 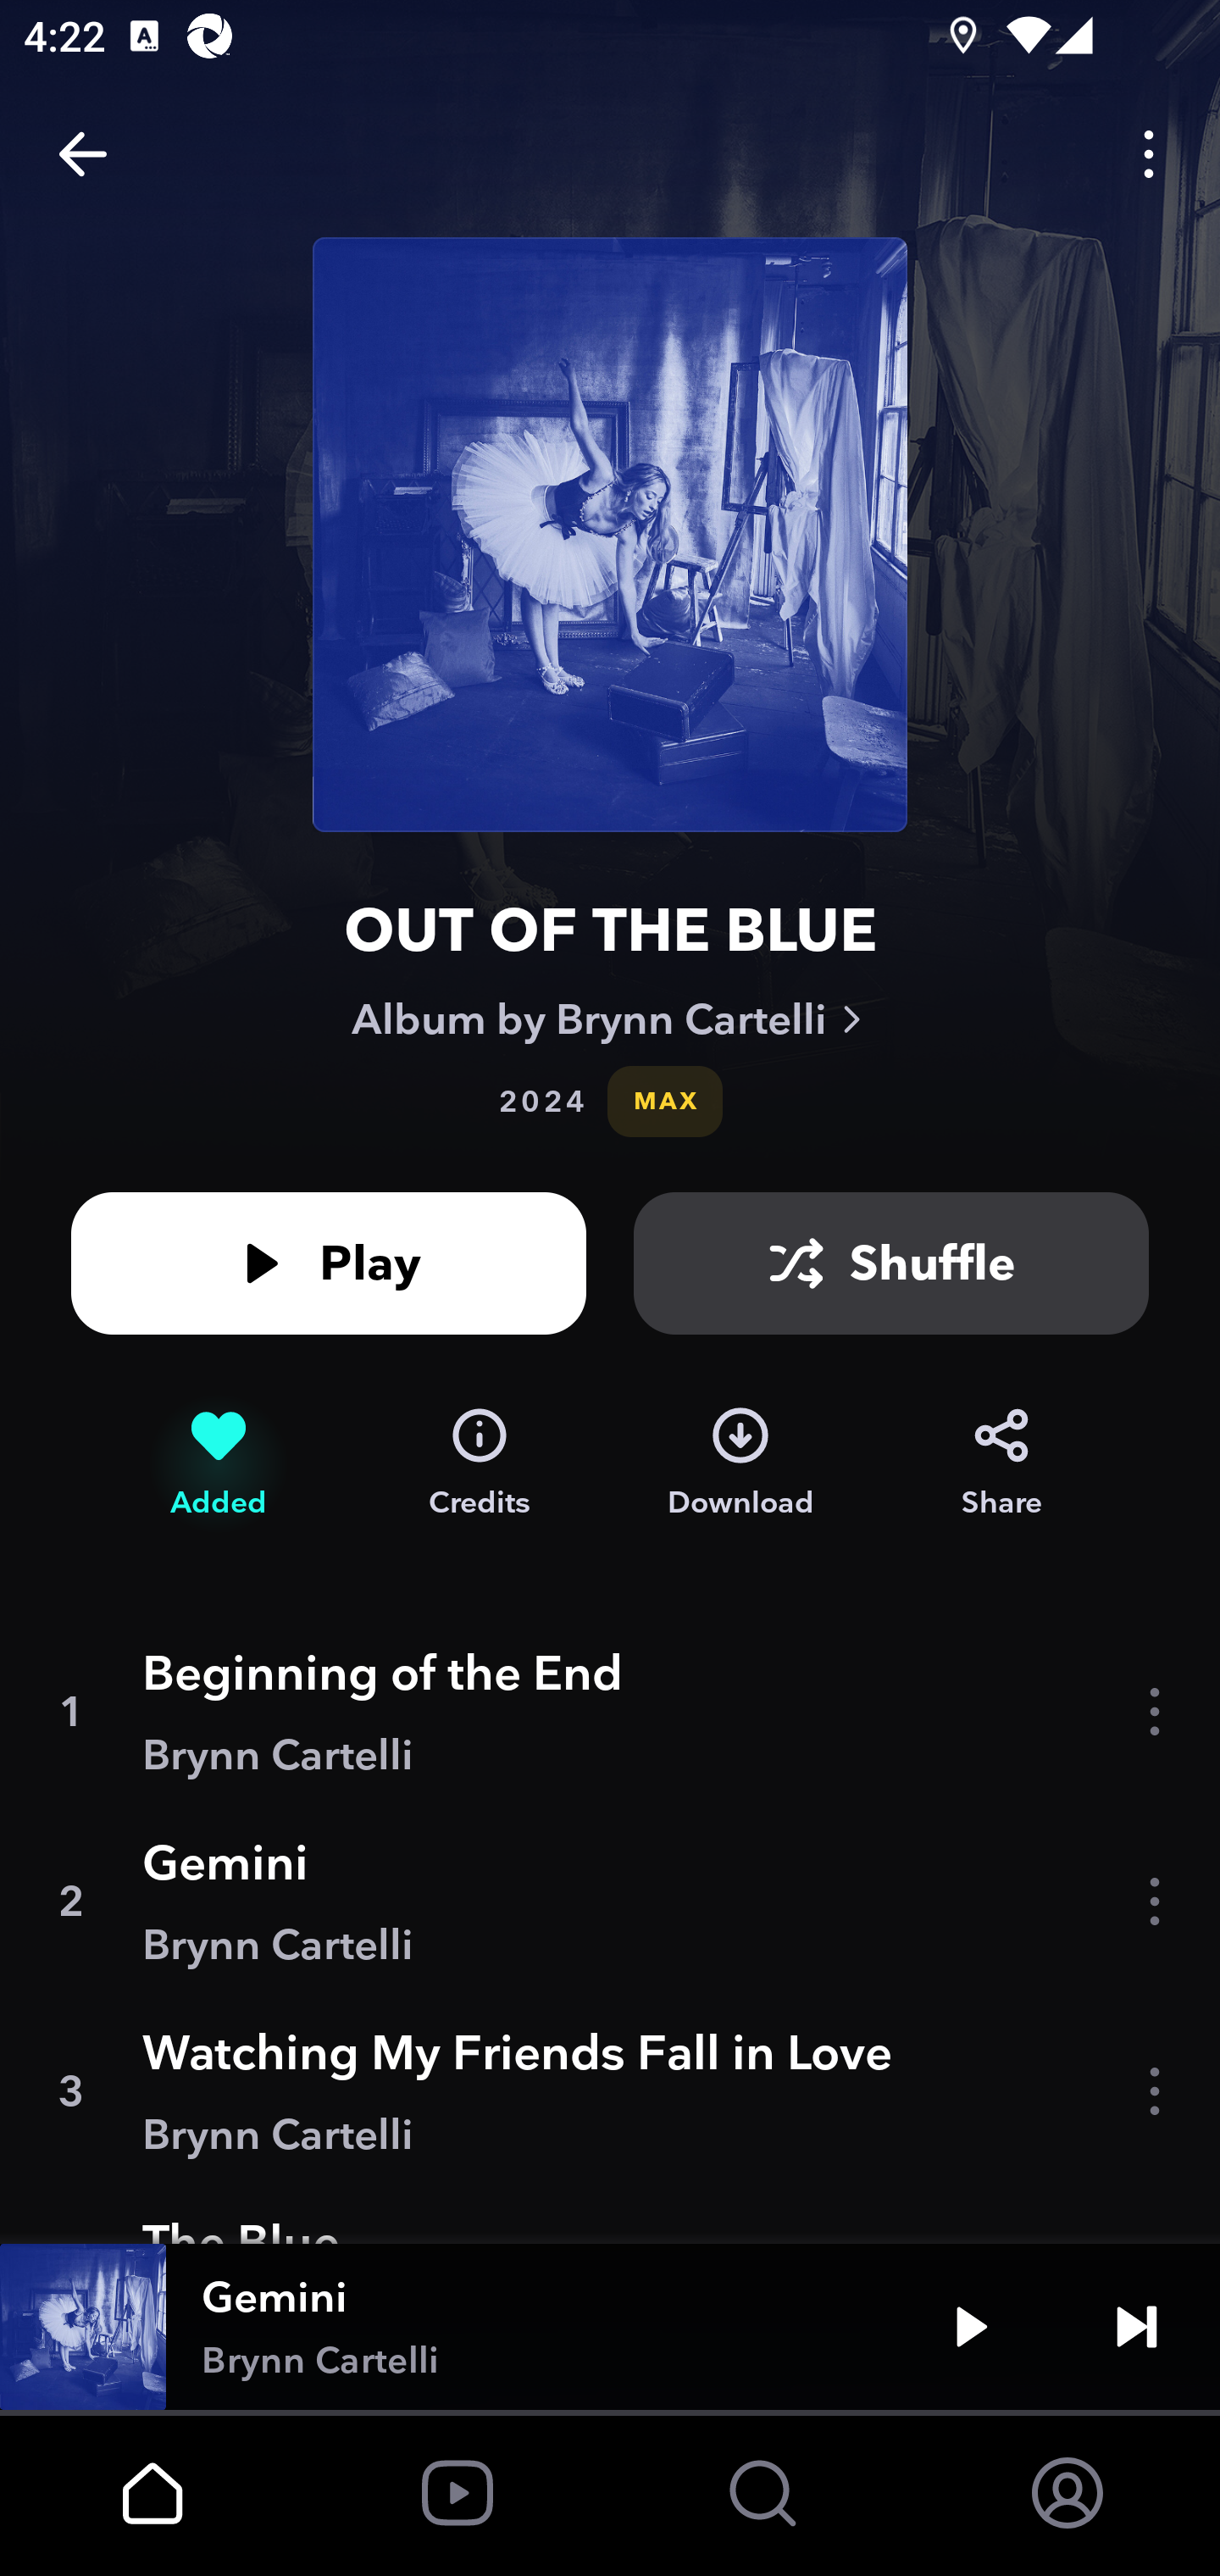 What do you see at coordinates (610, 930) in the screenshot?
I see `OUT OF THE BLUE` at bounding box center [610, 930].